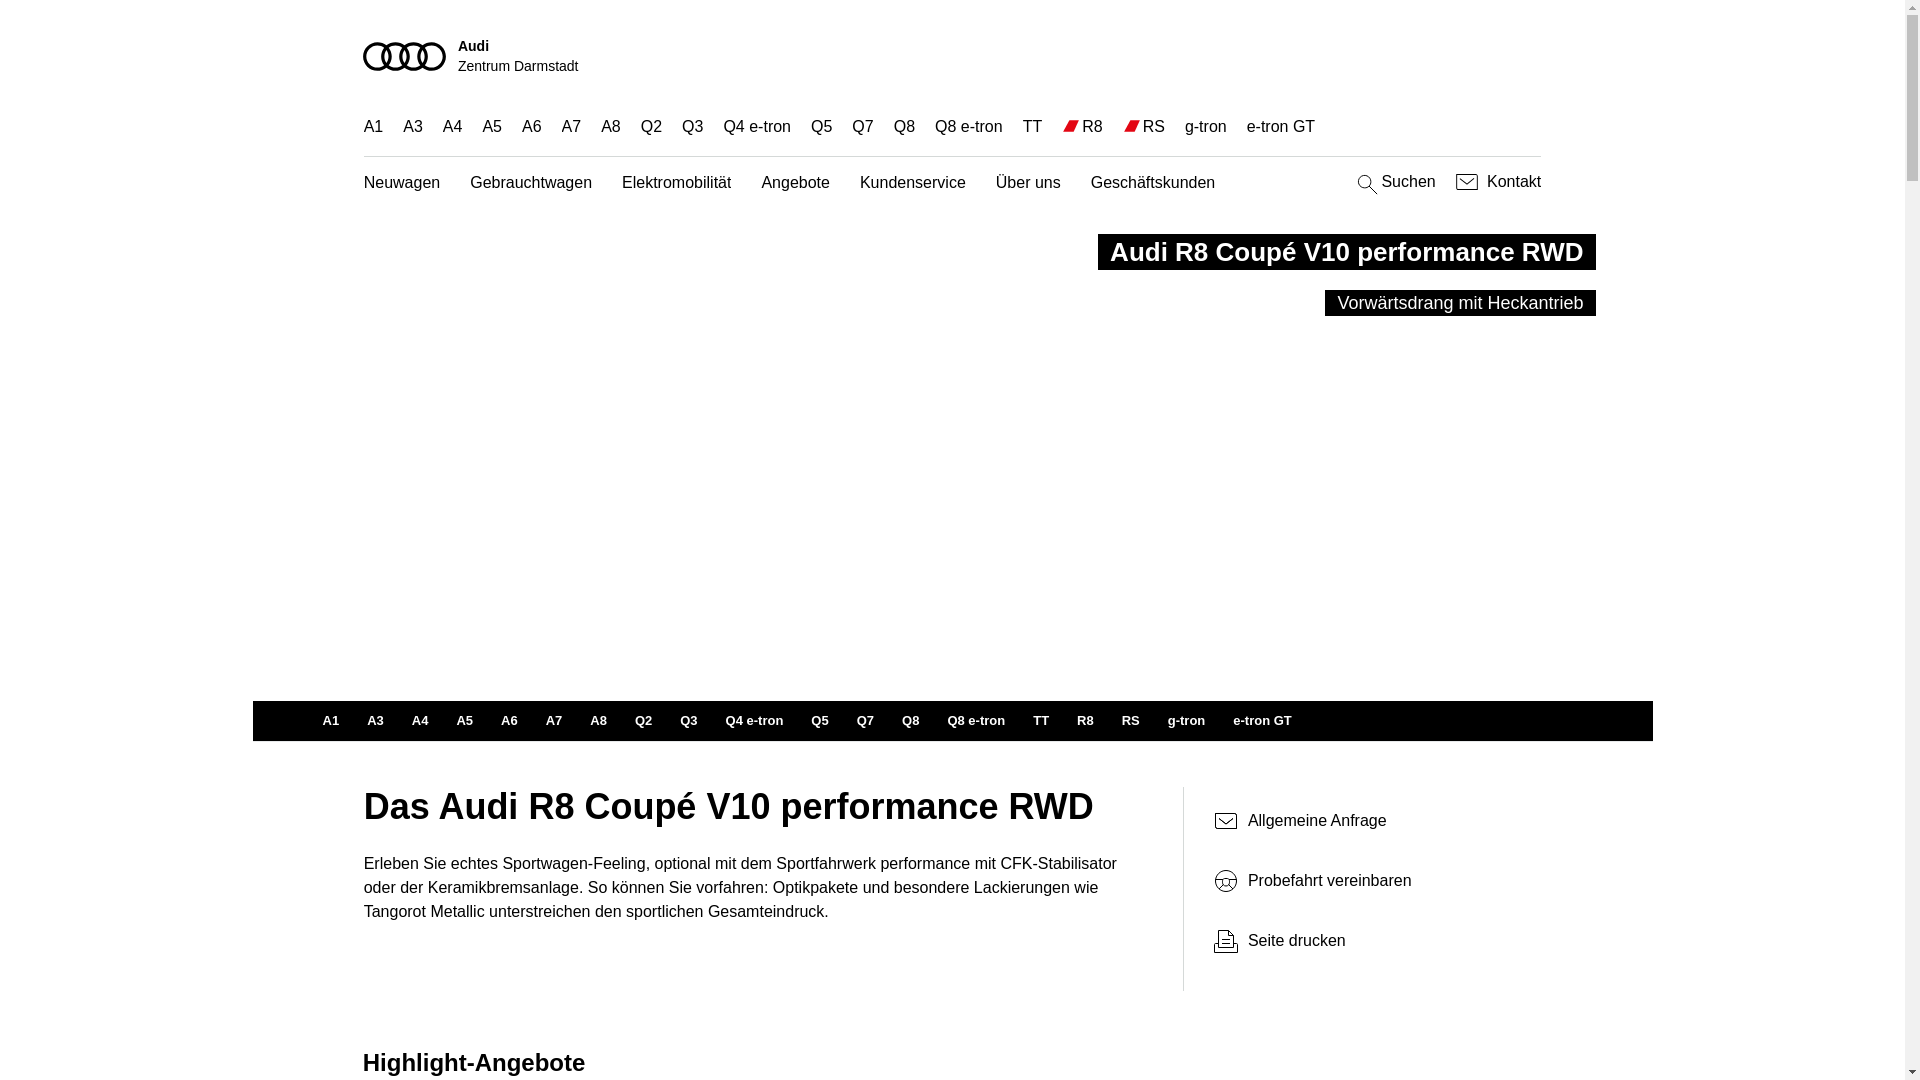 The image size is (1920, 1080). What do you see at coordinates (1187, 721) in the screenshot?
I see `g-tron` at bounding box center [1187, 721].